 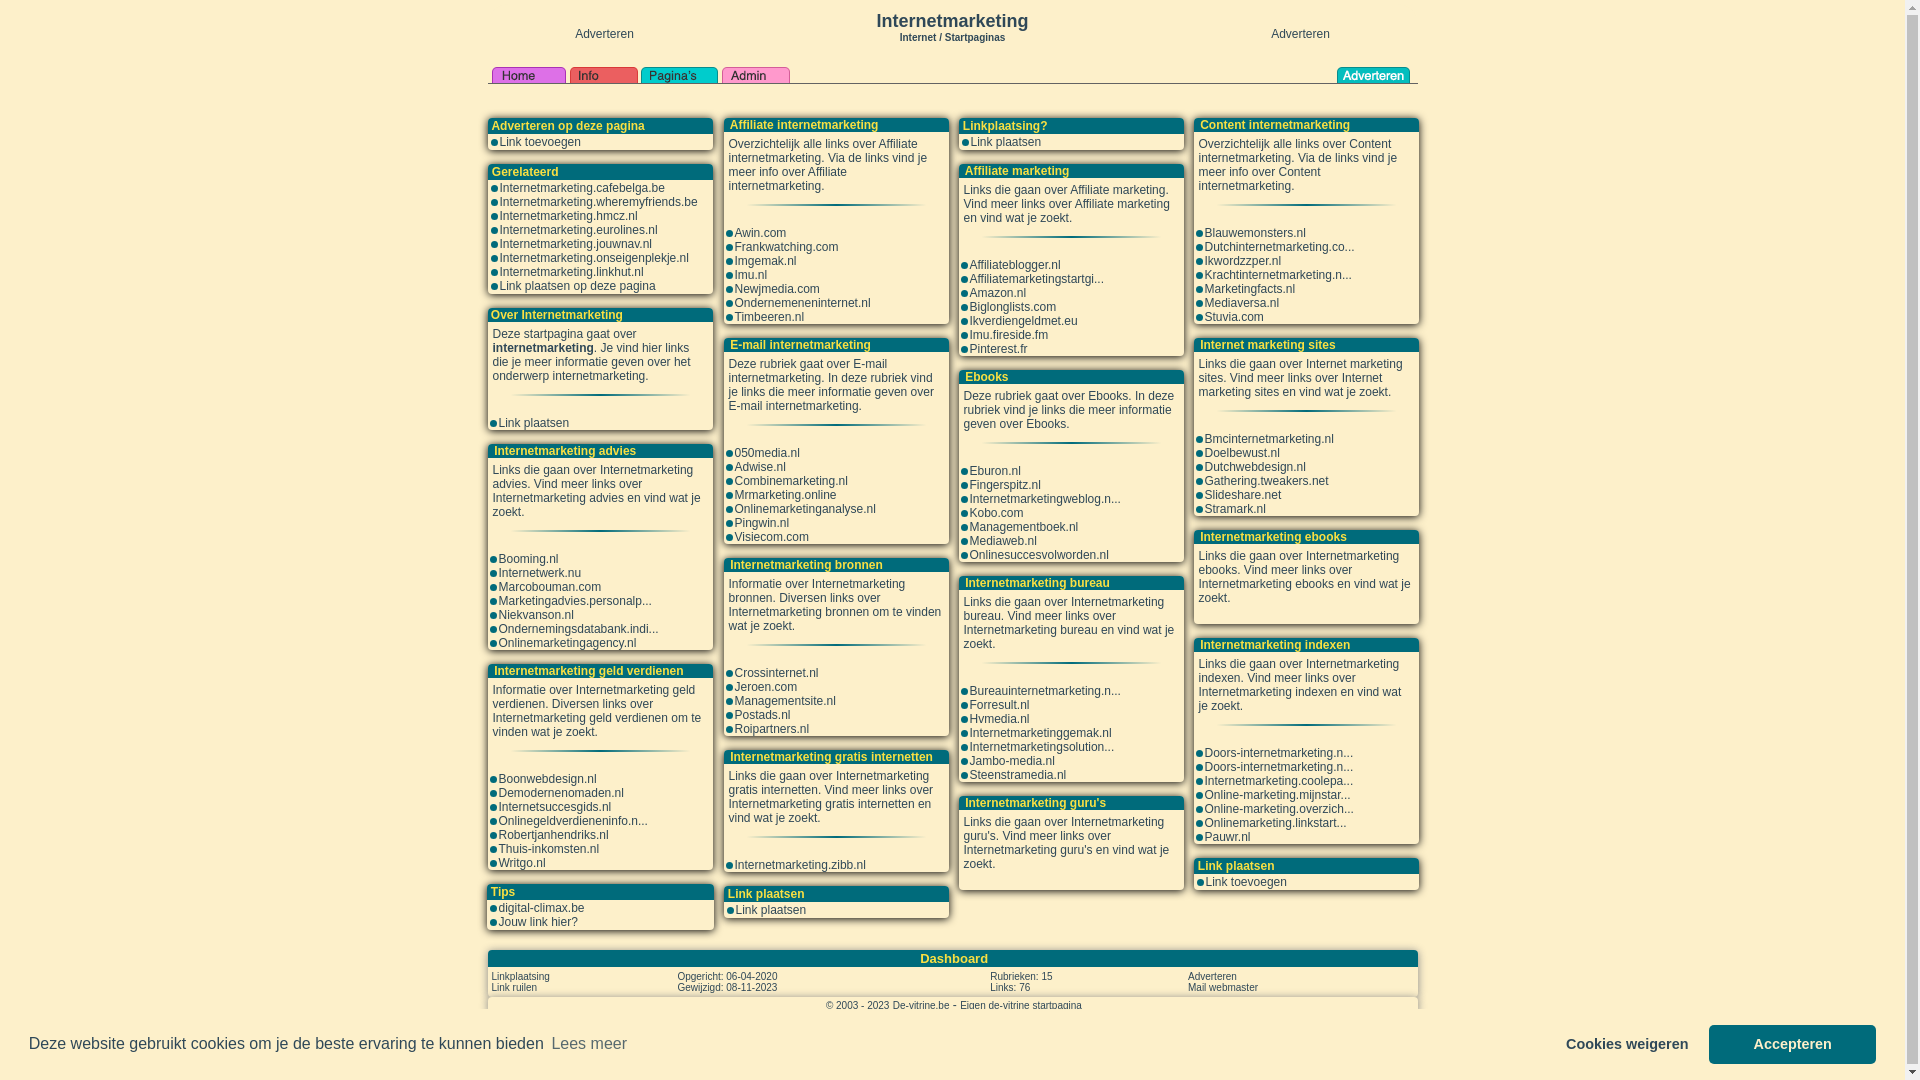 I want to click on Adverteren, so click(x=1212, y=976).